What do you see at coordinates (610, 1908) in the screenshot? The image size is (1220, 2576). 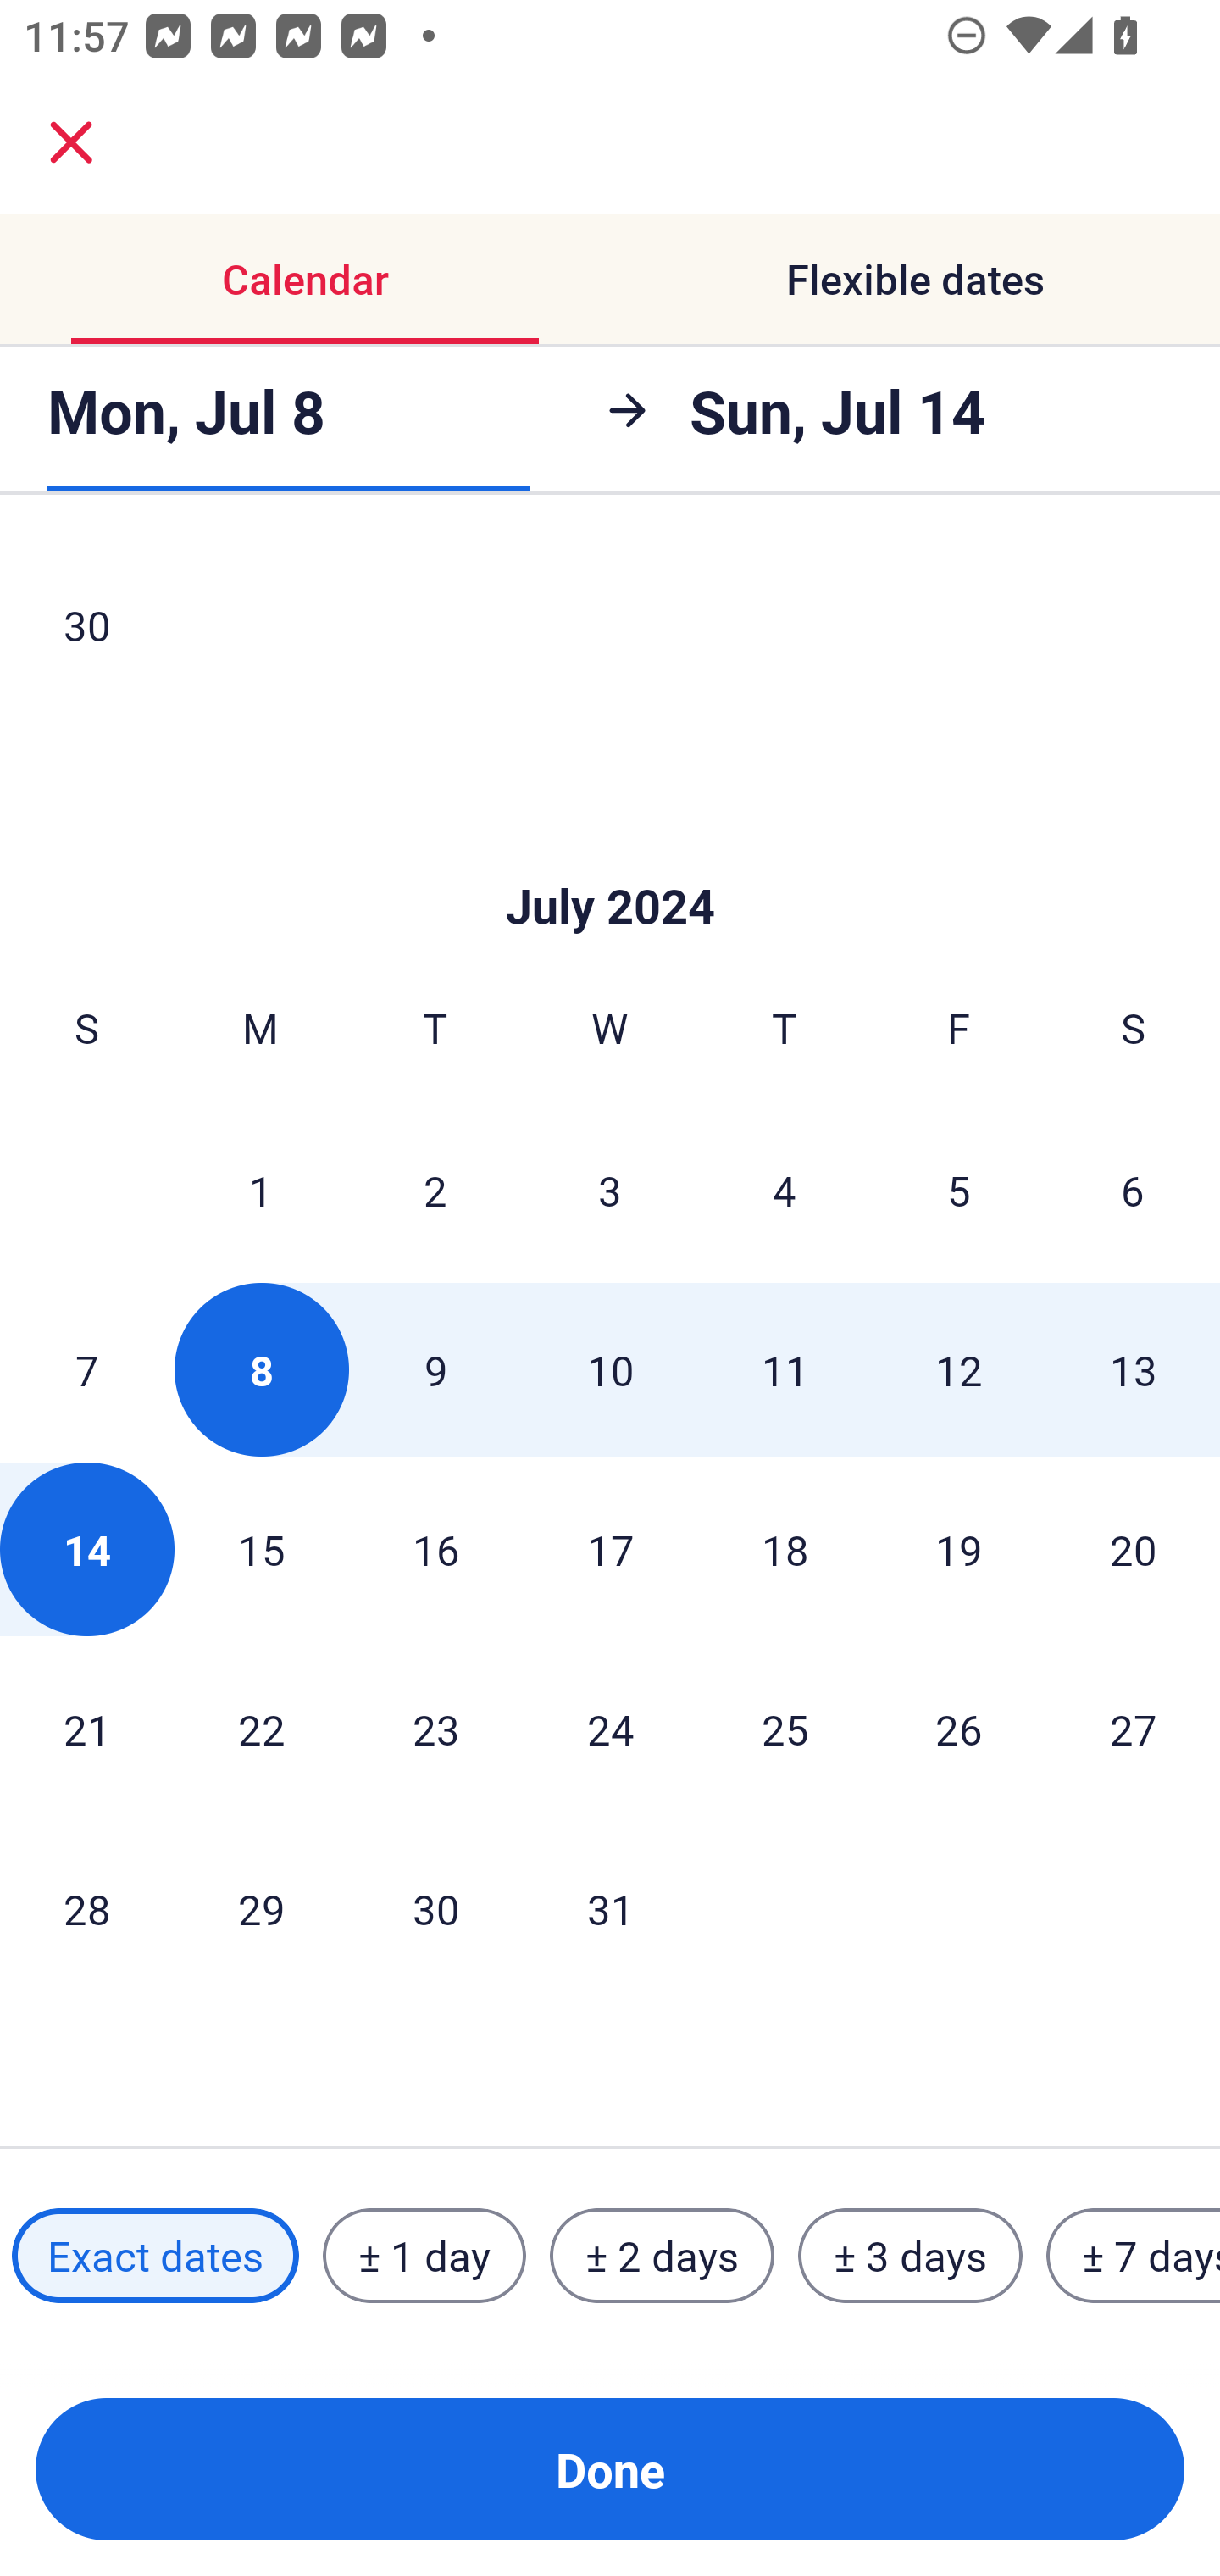 I see `31 Wednesday, July 31, 2024` at bounding box center [610, 1908].